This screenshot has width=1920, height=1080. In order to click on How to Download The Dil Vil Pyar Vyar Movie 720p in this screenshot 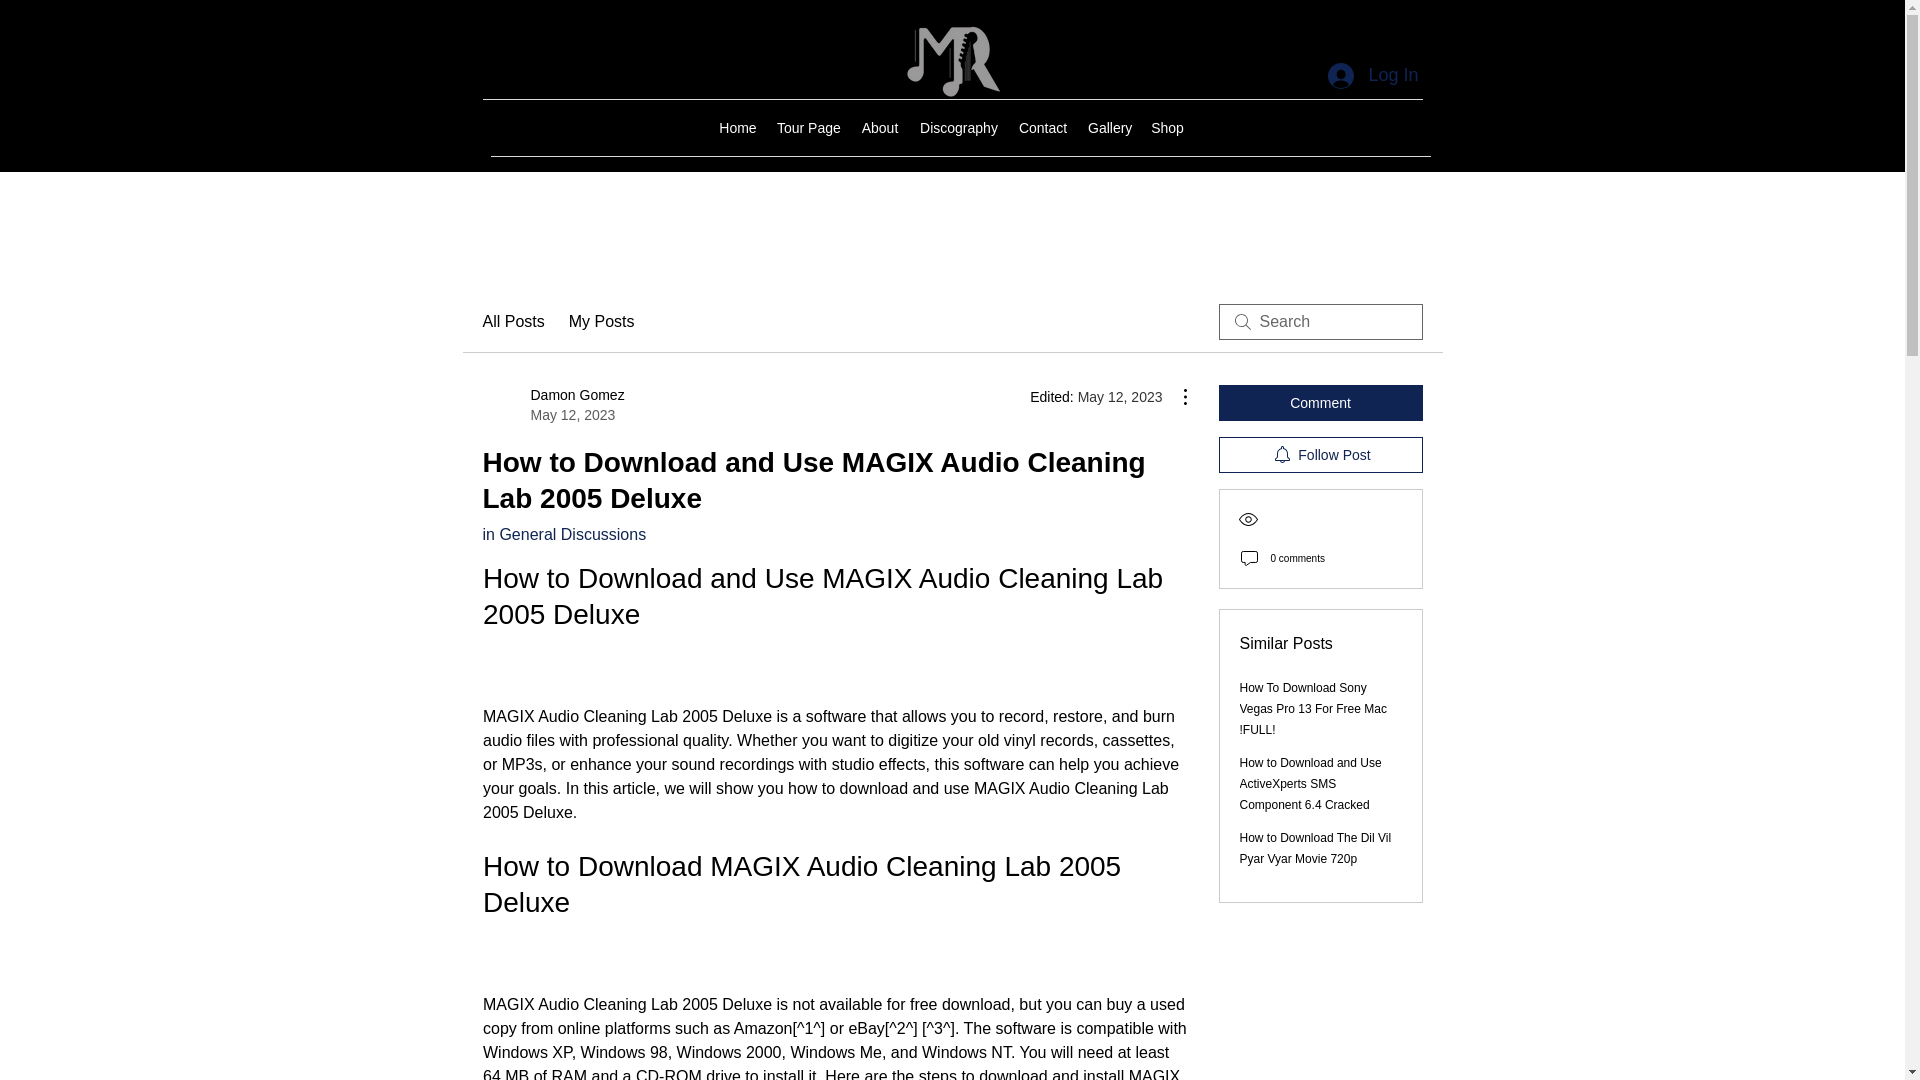, I will do `click(1316, 848)`.